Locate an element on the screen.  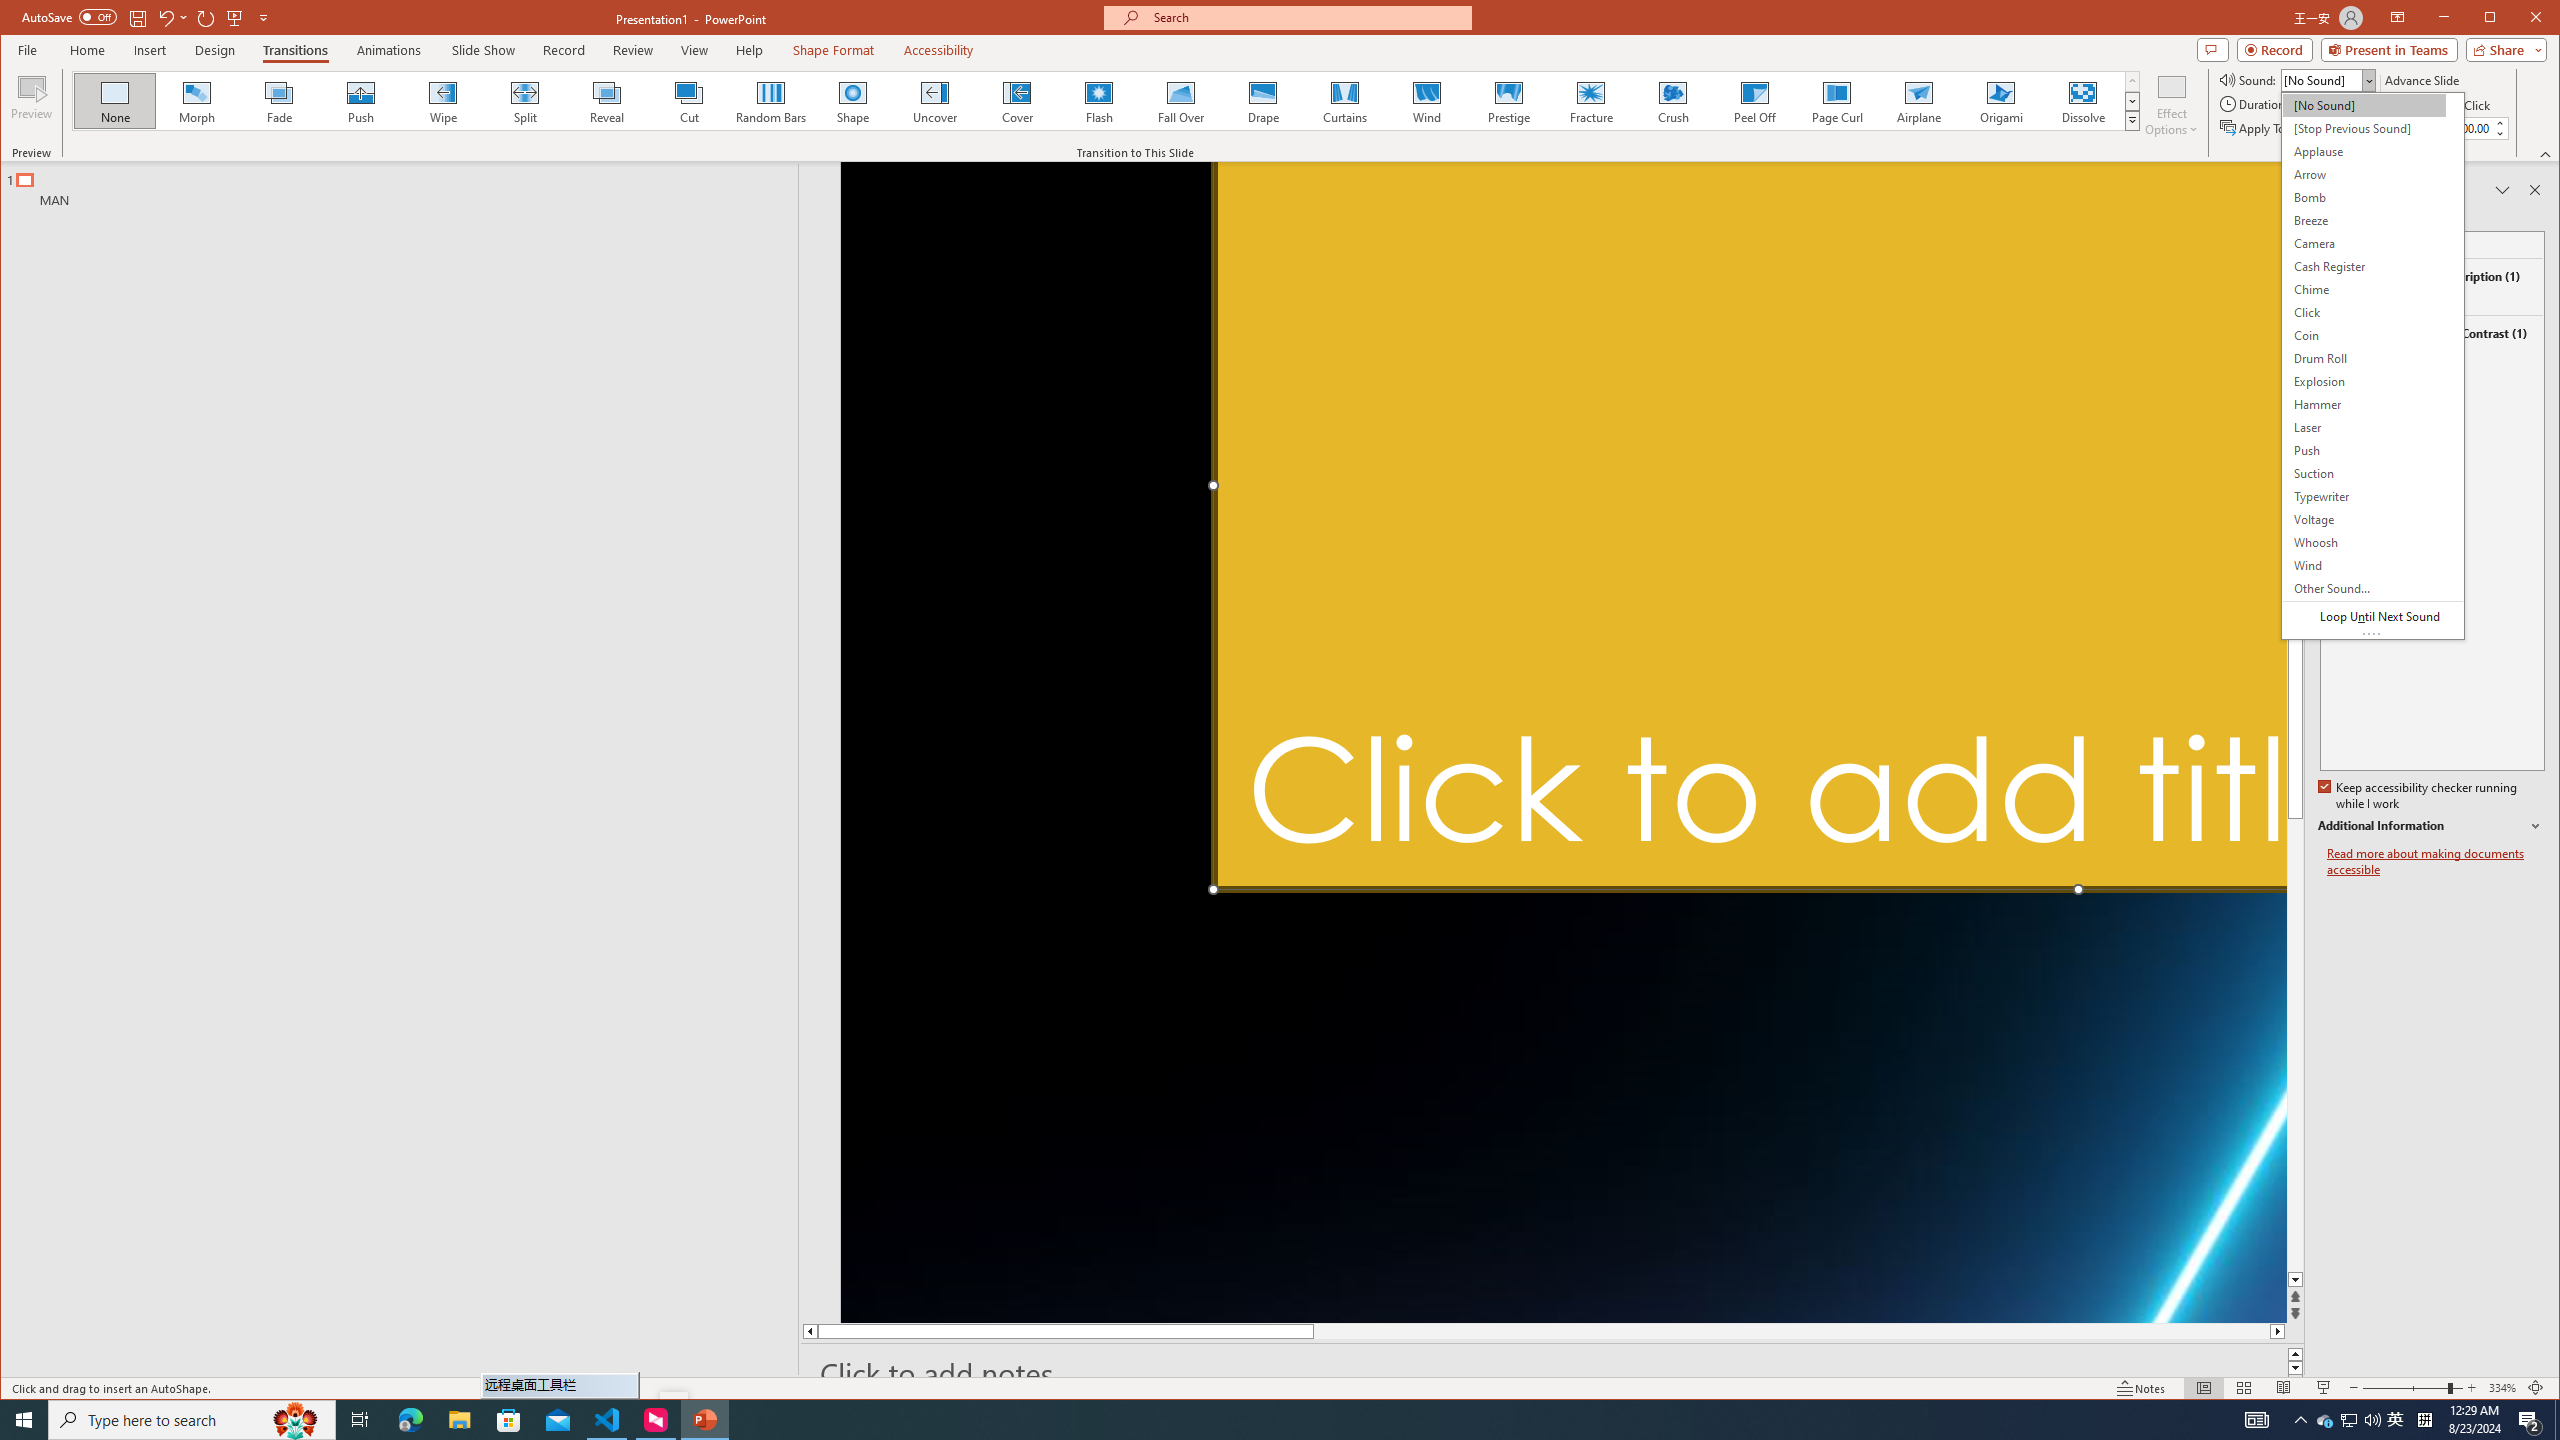
Split is located at coordinates (2502, 1388).